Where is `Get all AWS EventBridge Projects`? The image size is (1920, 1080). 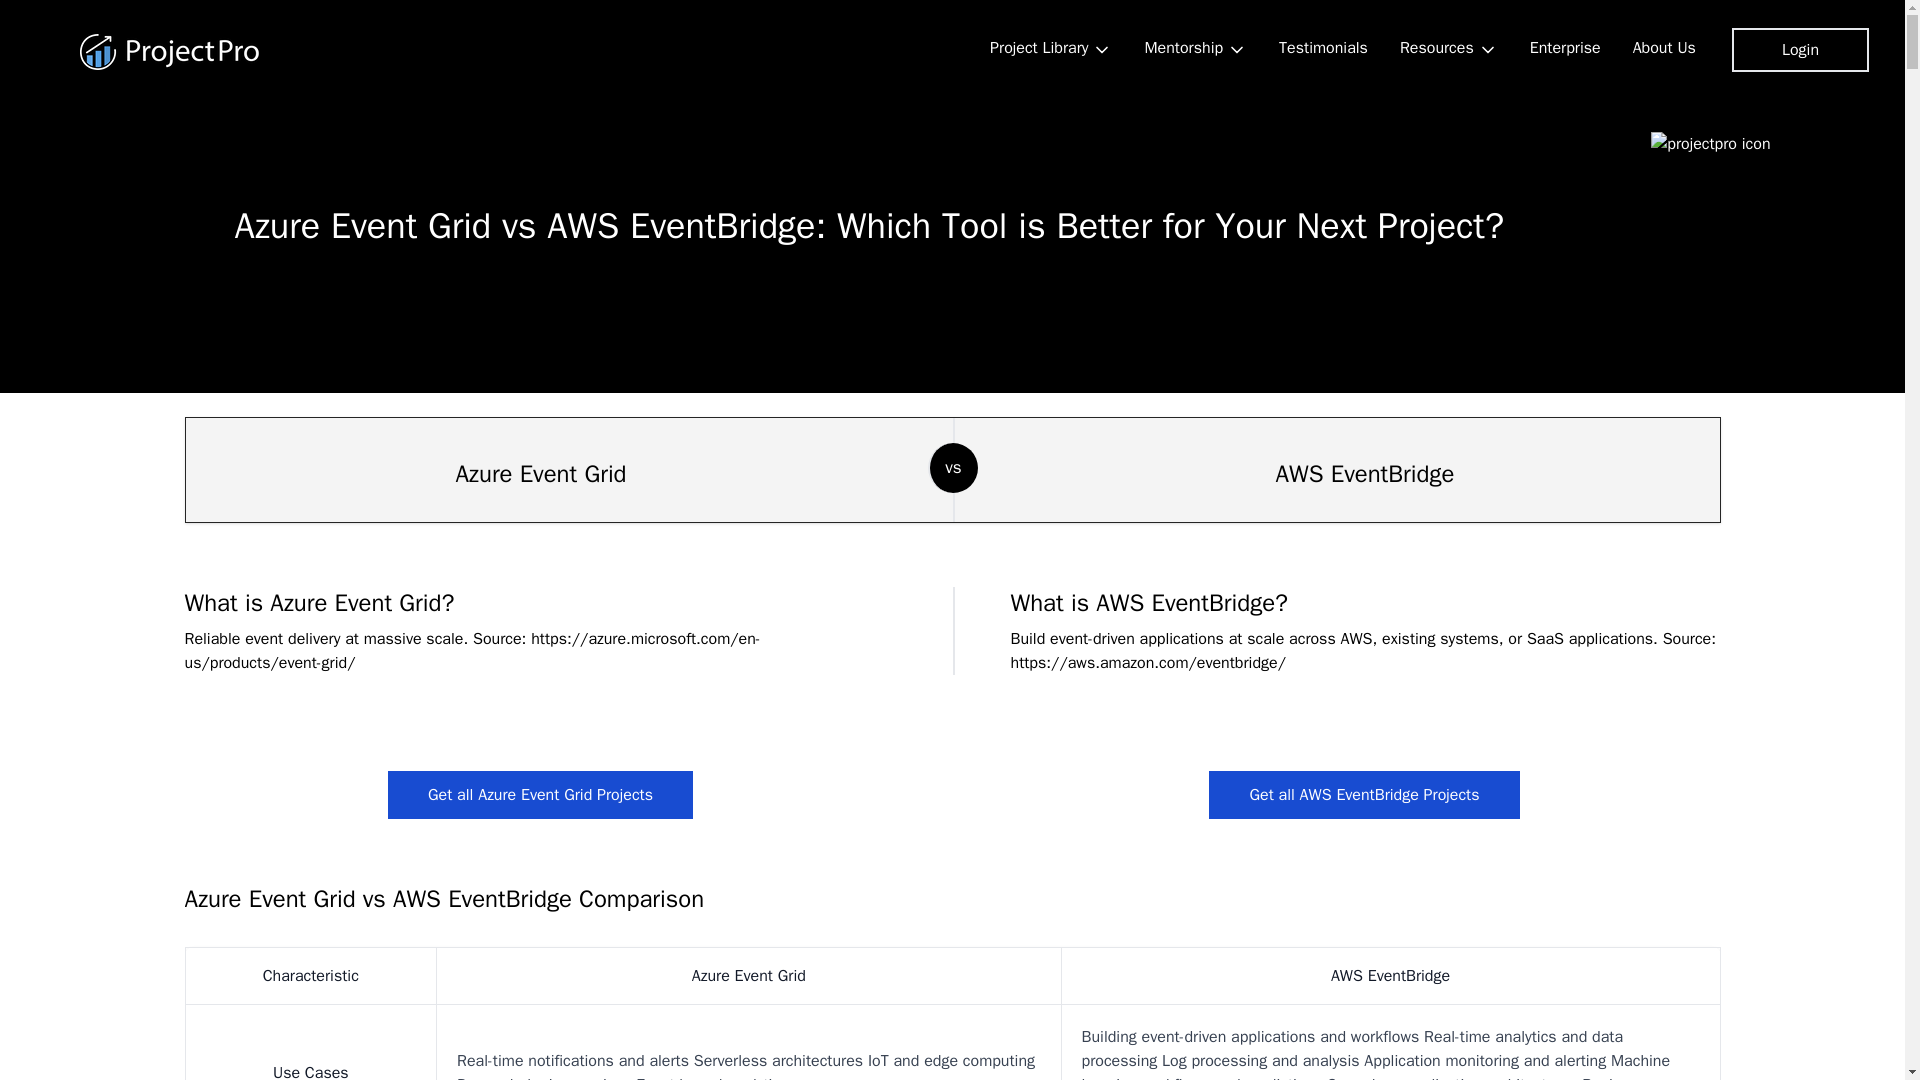
Get all AWS EventBridge Projects is located at coordinates (1364, 794).